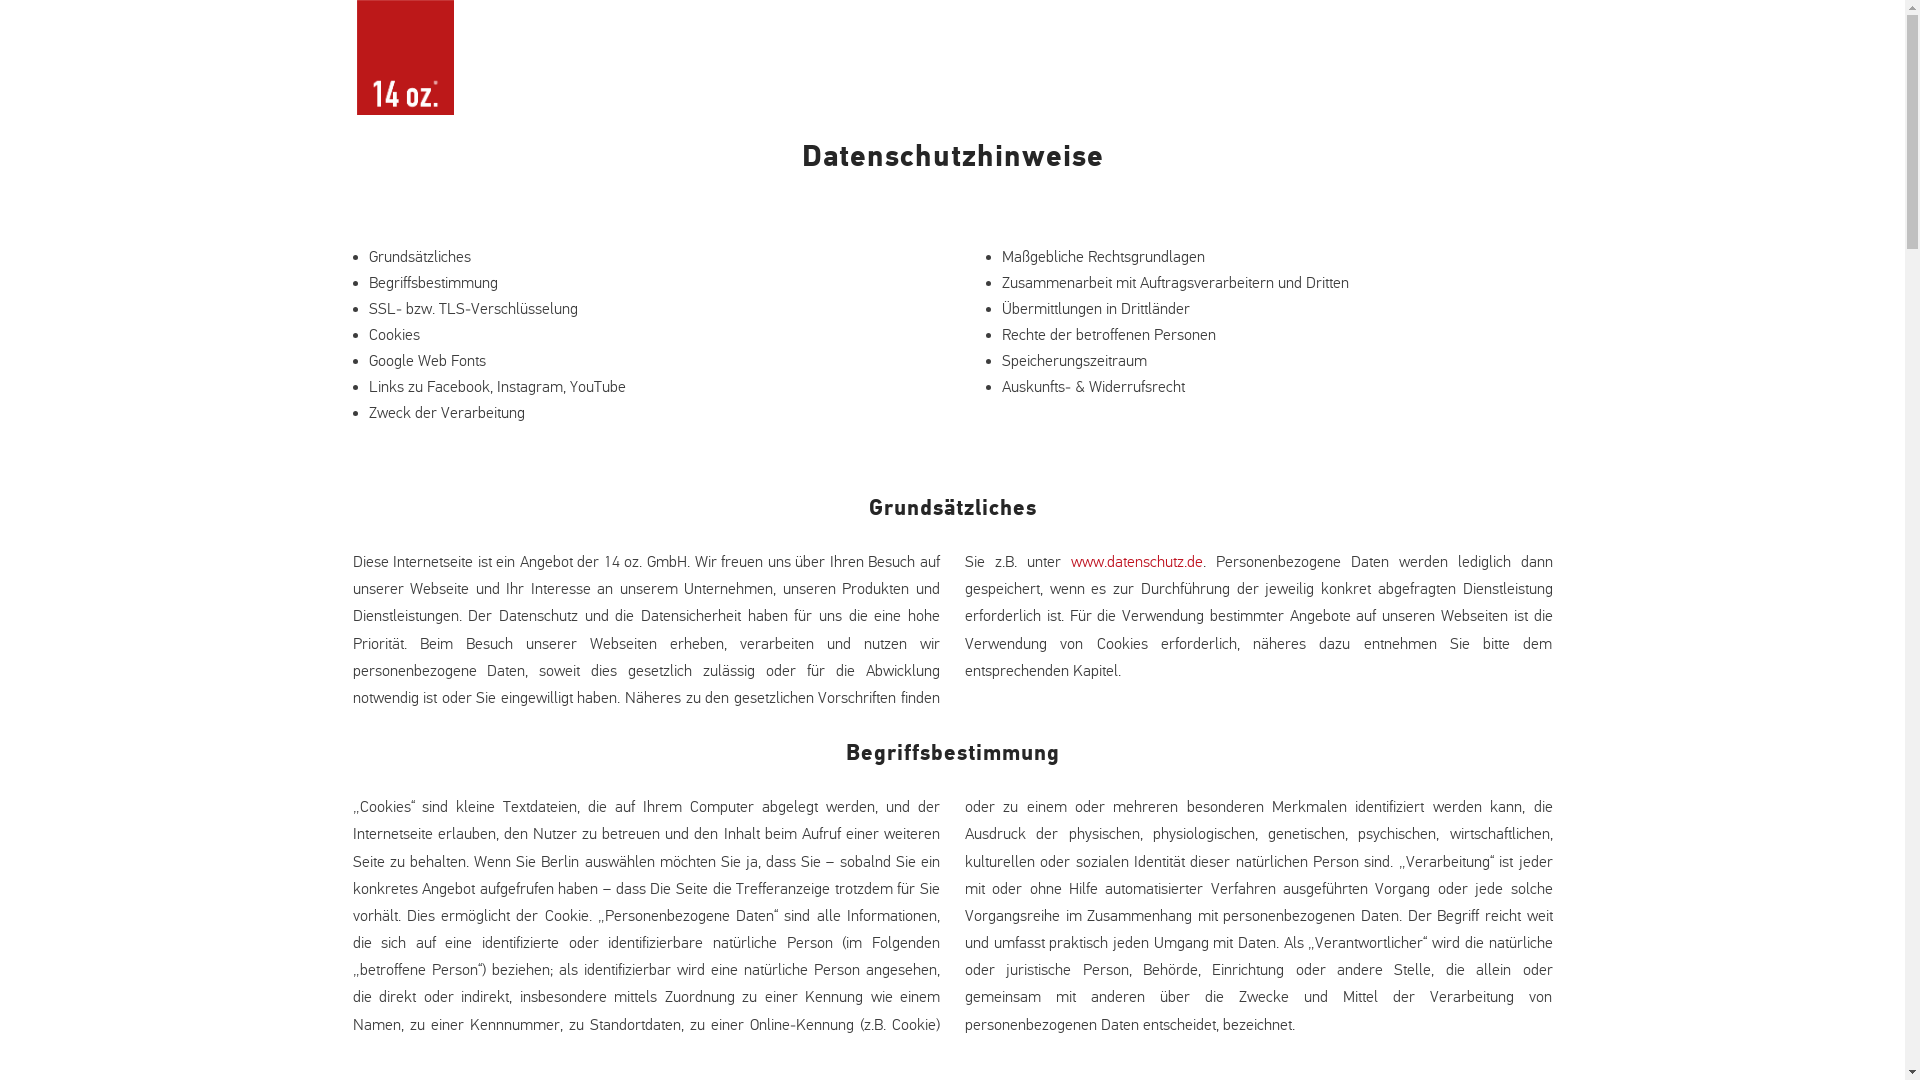 This screenshot has height=1080, width=1920. Describe the element at coordinates (1137, 562) in the screenshot. I see `www.datenschutz.de` at that location.